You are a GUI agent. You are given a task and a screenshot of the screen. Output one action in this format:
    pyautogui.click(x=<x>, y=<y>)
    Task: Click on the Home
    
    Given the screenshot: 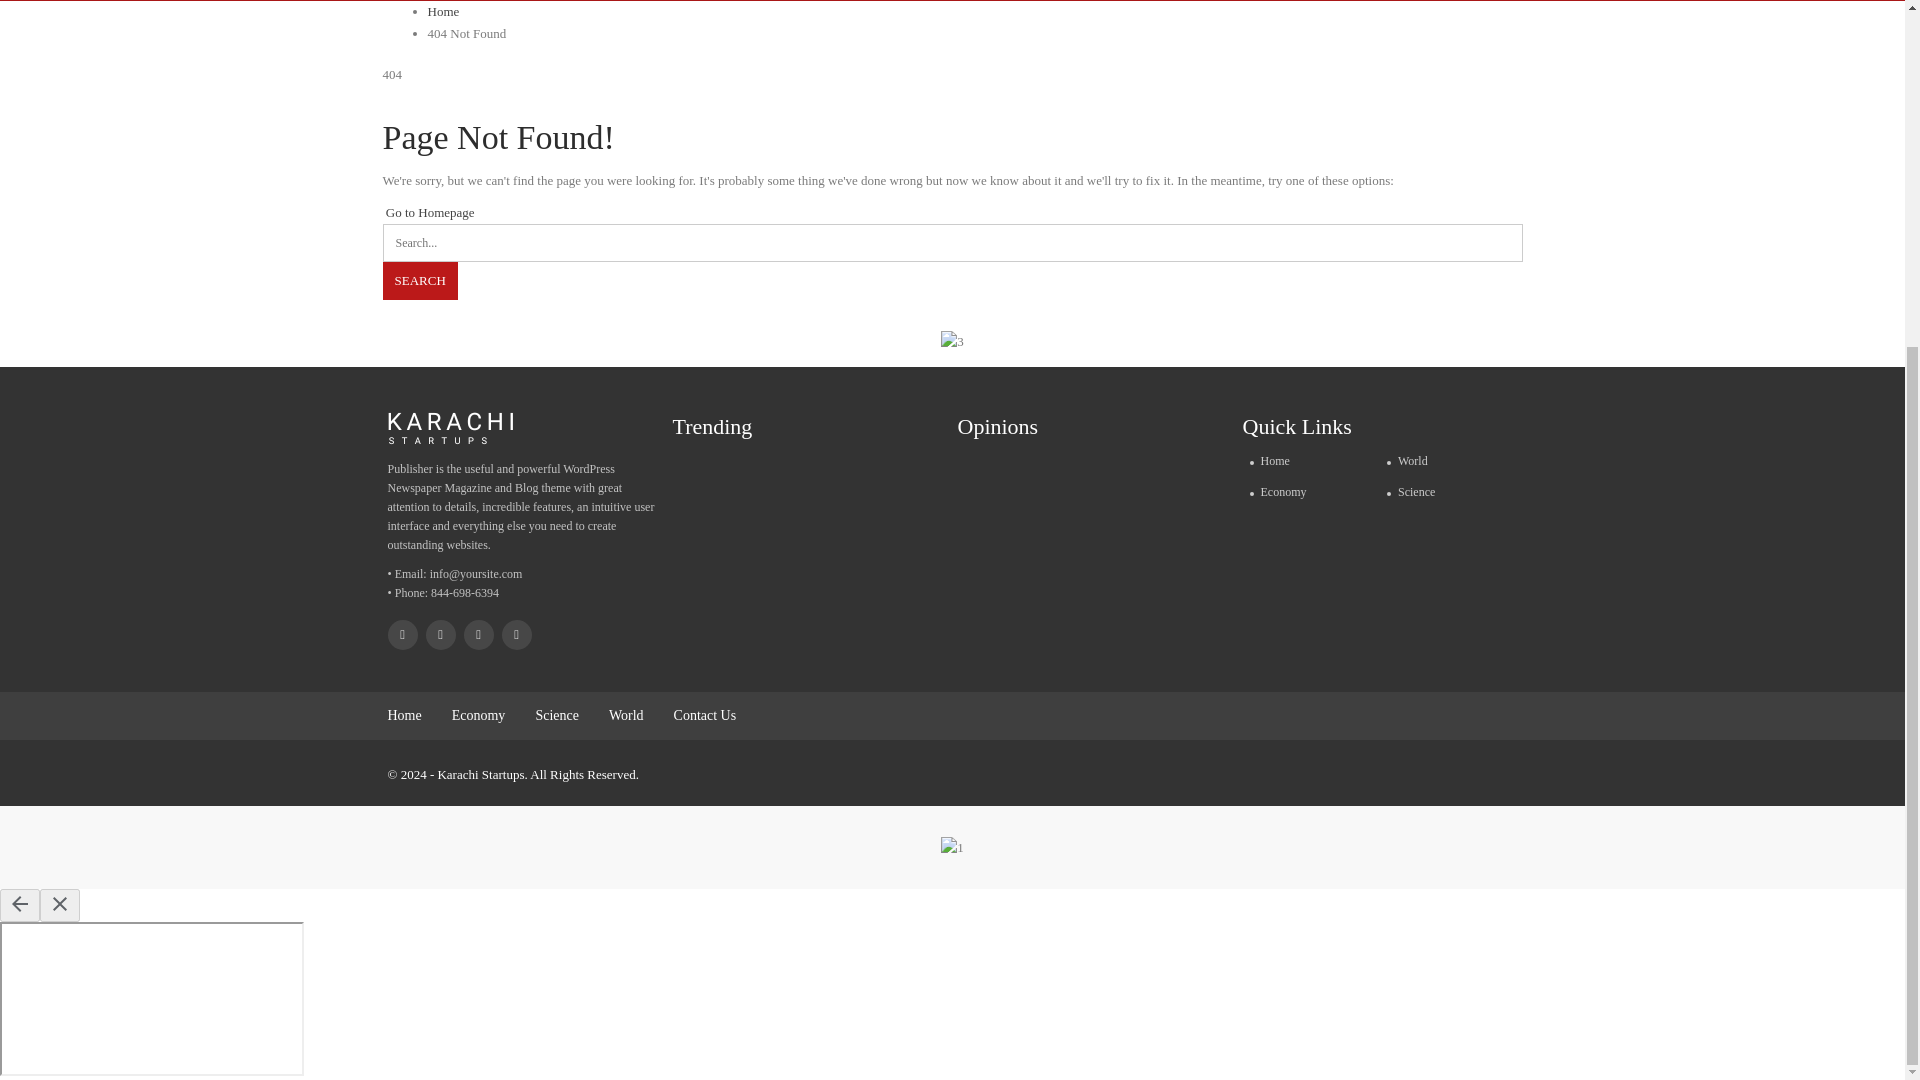 What is the action you would take?
    pyautogui.click(x=404, y=715)
    